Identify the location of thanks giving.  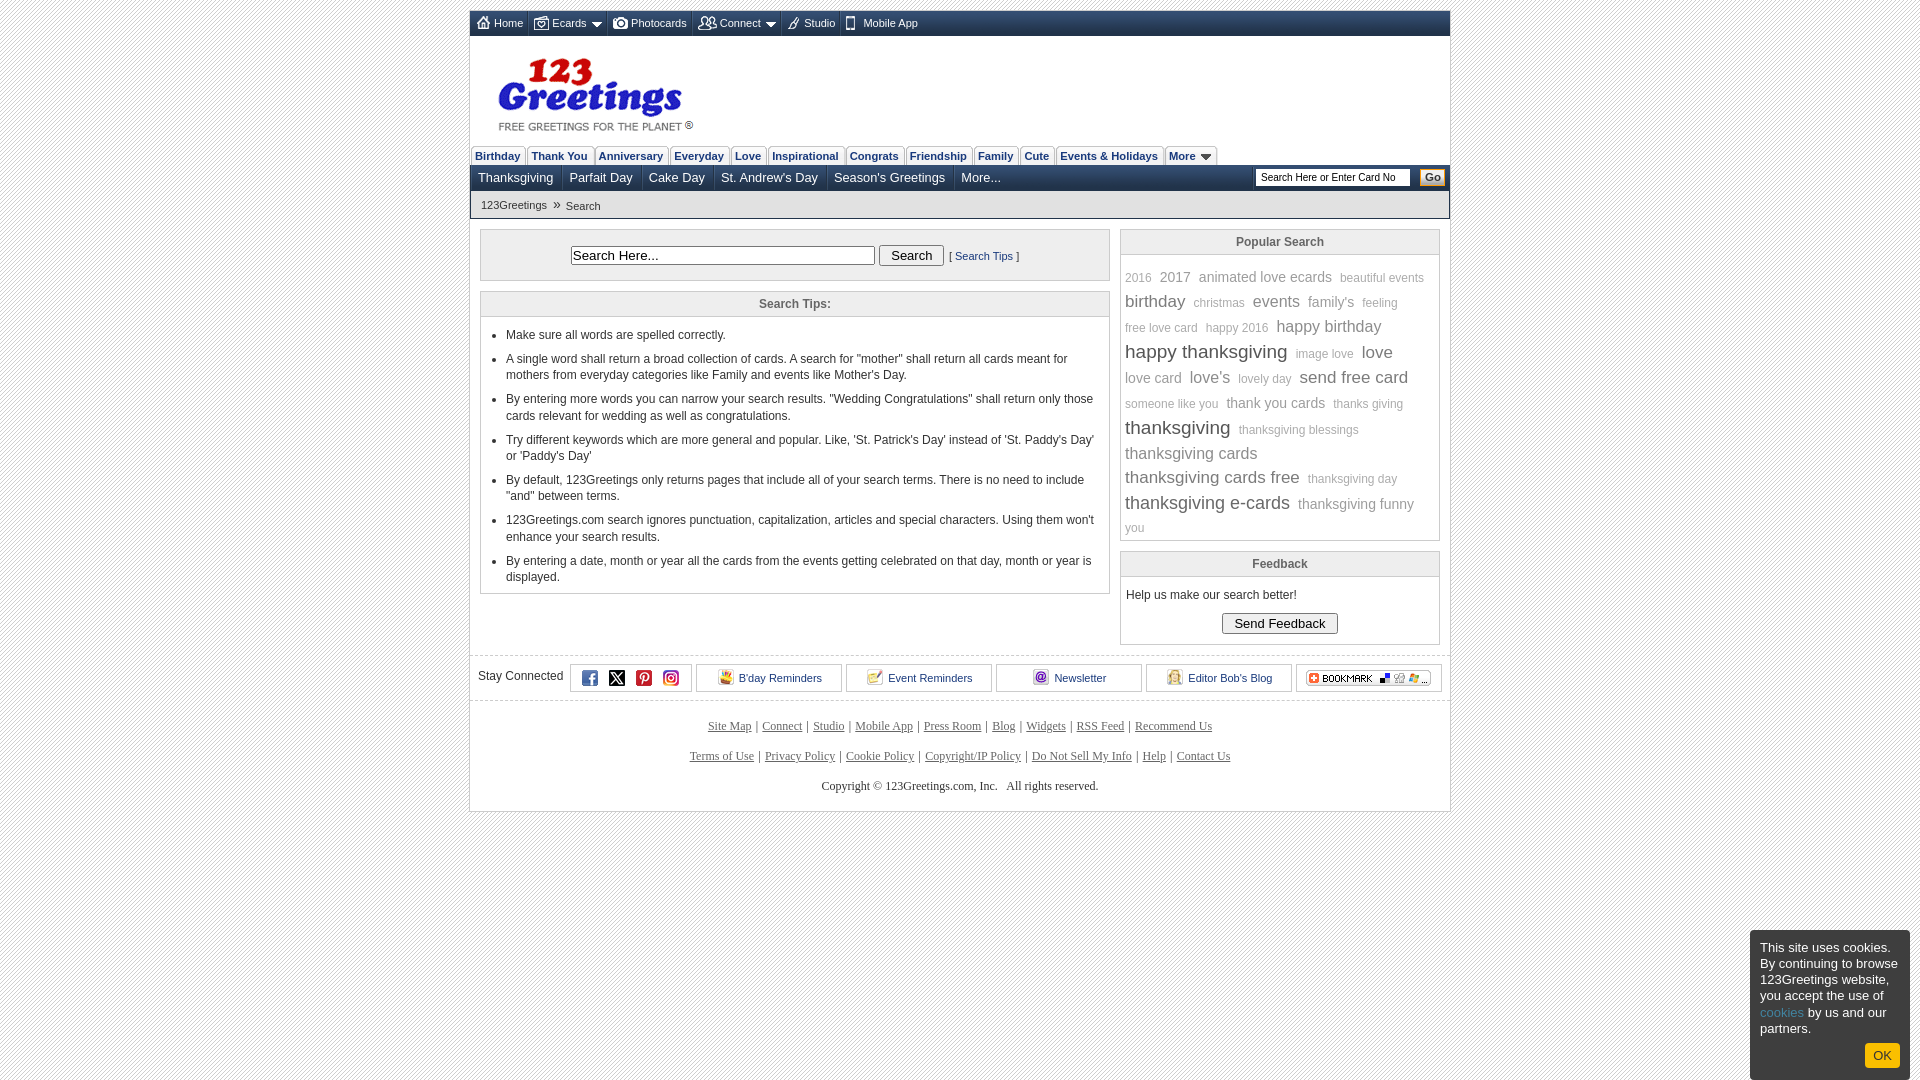
(1368, 404).